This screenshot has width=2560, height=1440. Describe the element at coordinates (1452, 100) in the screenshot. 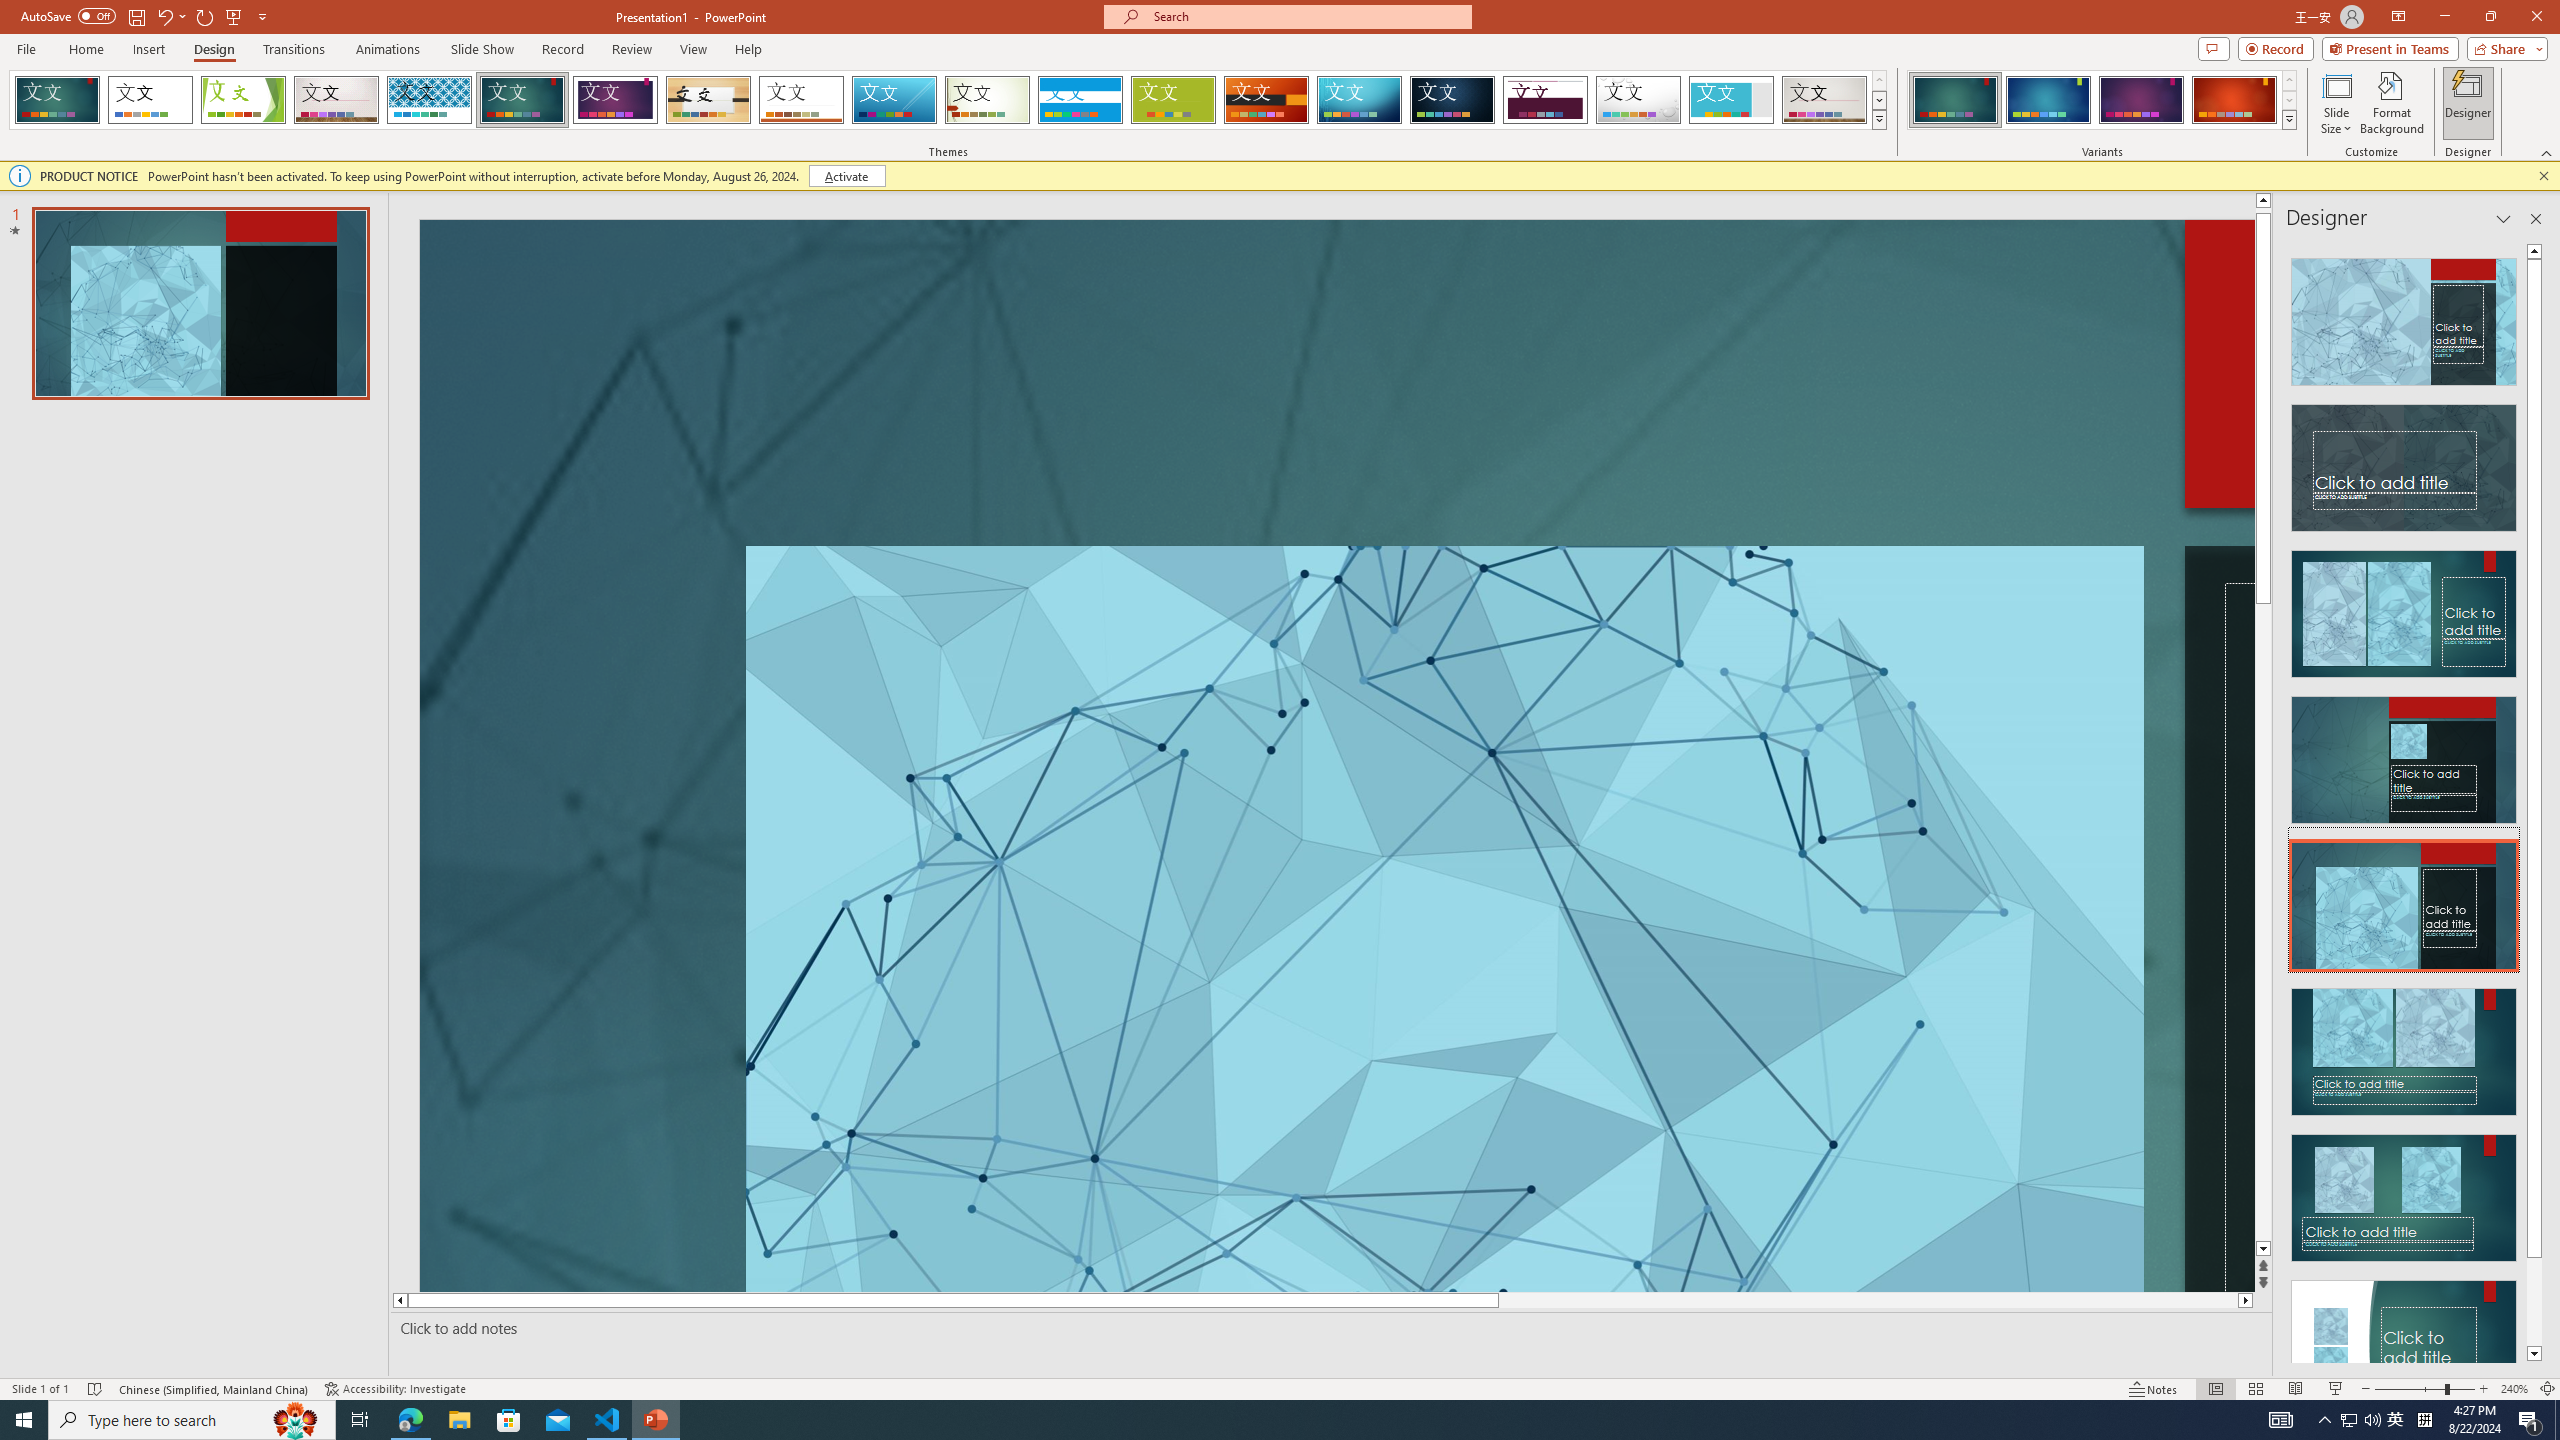

I see `Damask` at that location.